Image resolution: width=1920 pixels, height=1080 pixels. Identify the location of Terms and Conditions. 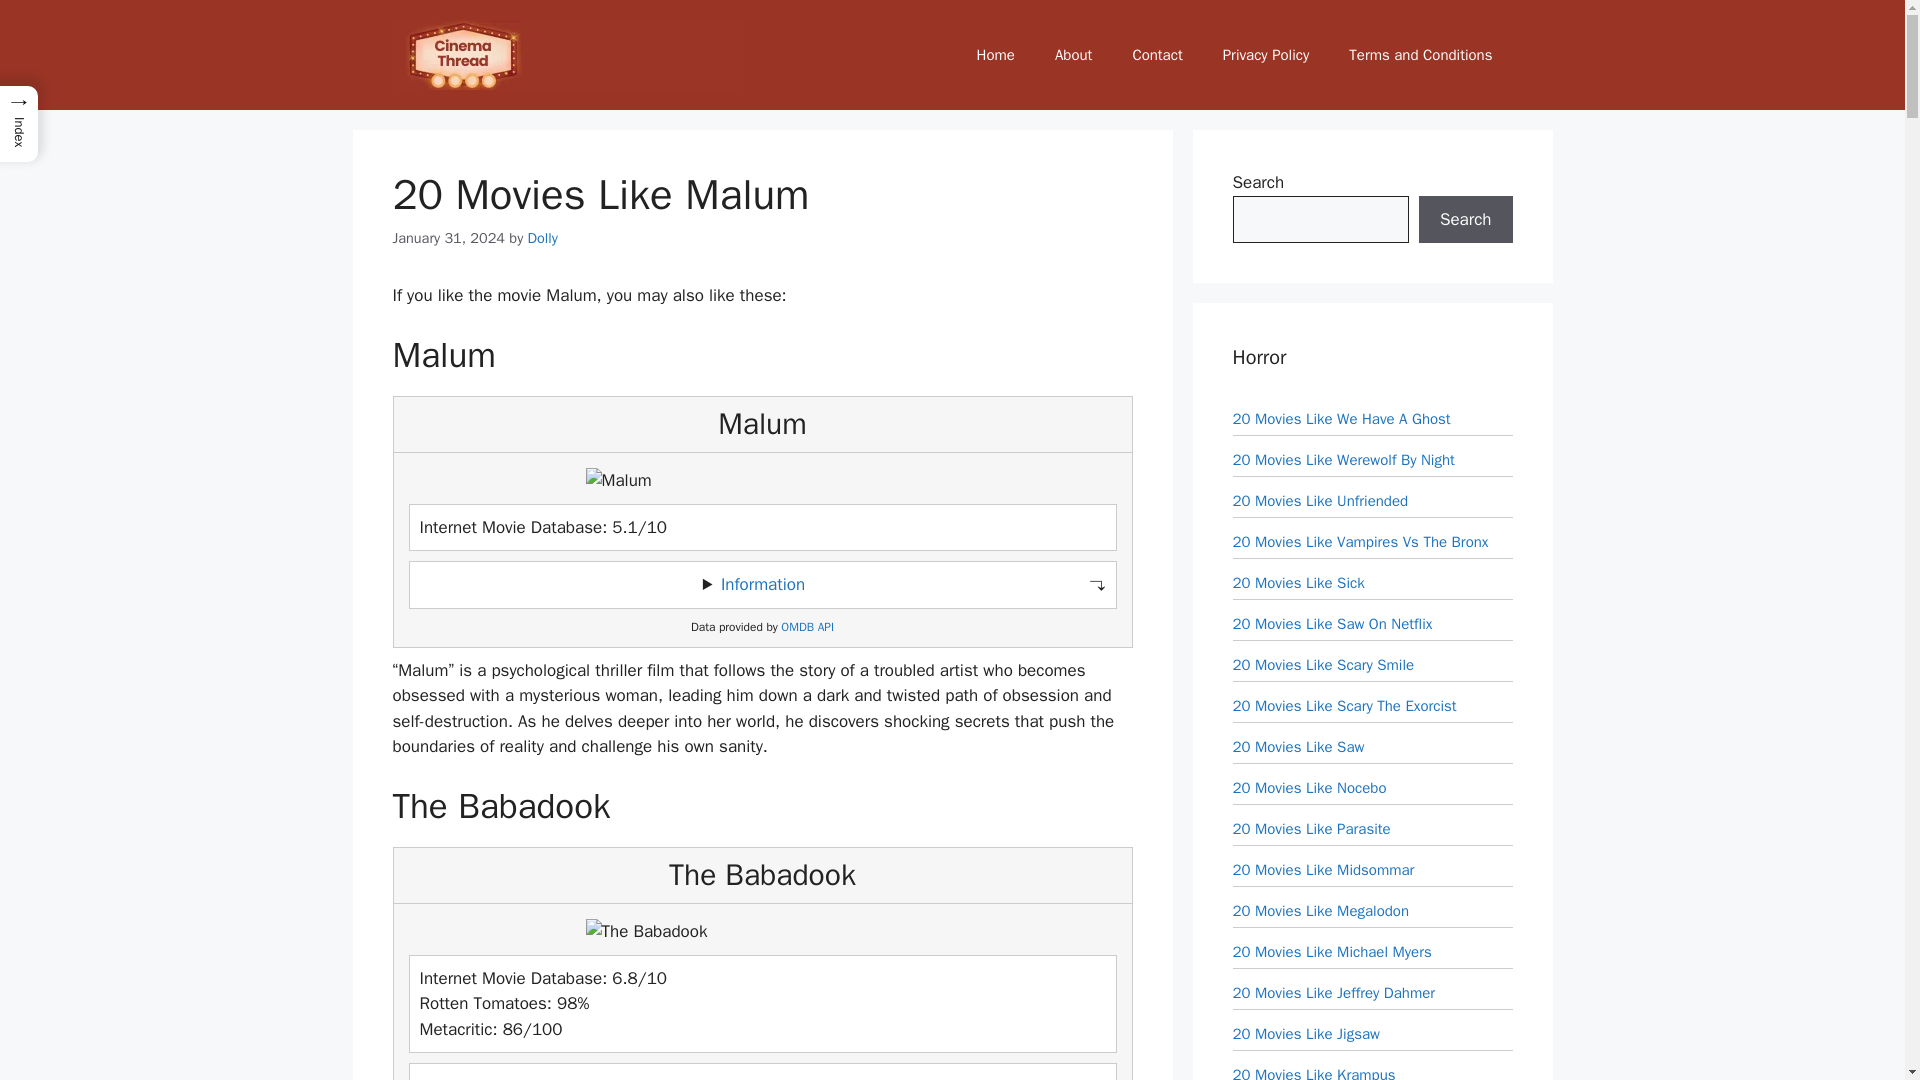
(1420, 54).